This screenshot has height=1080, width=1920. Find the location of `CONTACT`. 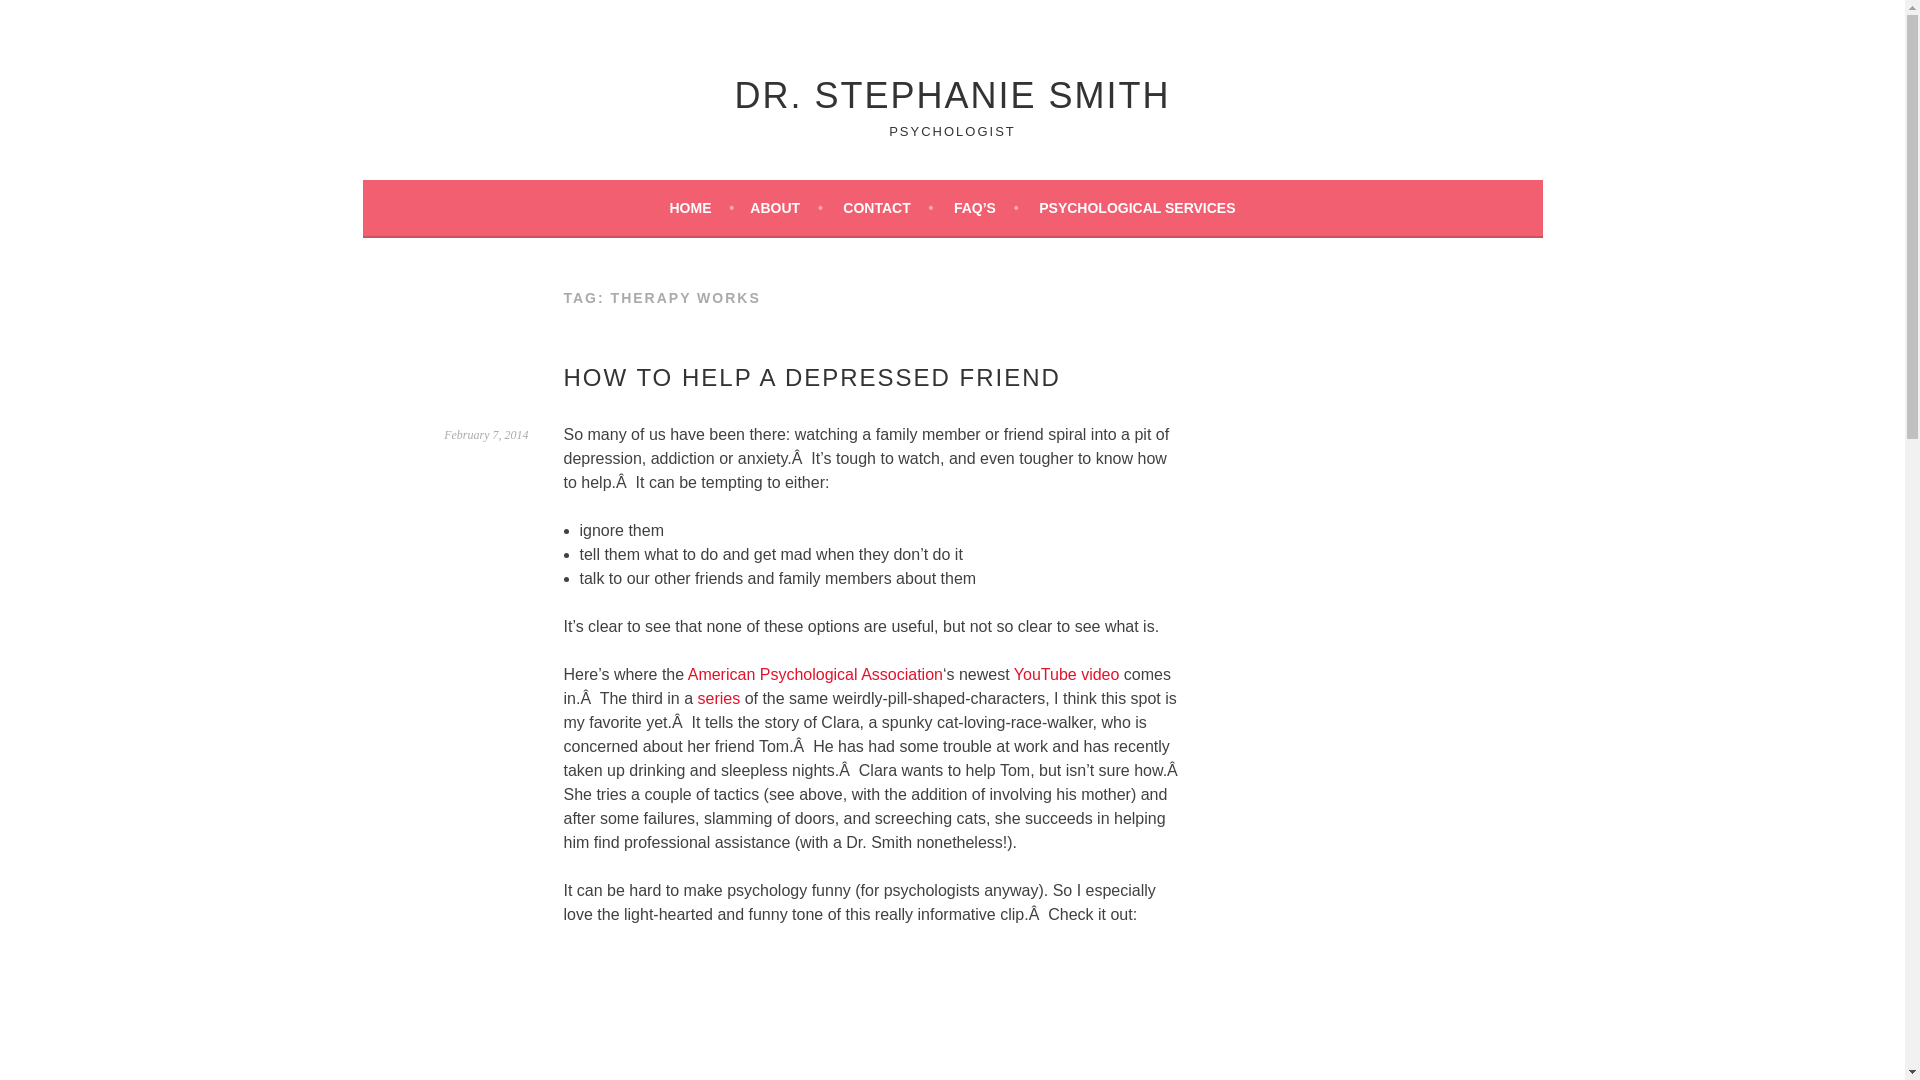

CONTACT is located at coordinates (888, 208).